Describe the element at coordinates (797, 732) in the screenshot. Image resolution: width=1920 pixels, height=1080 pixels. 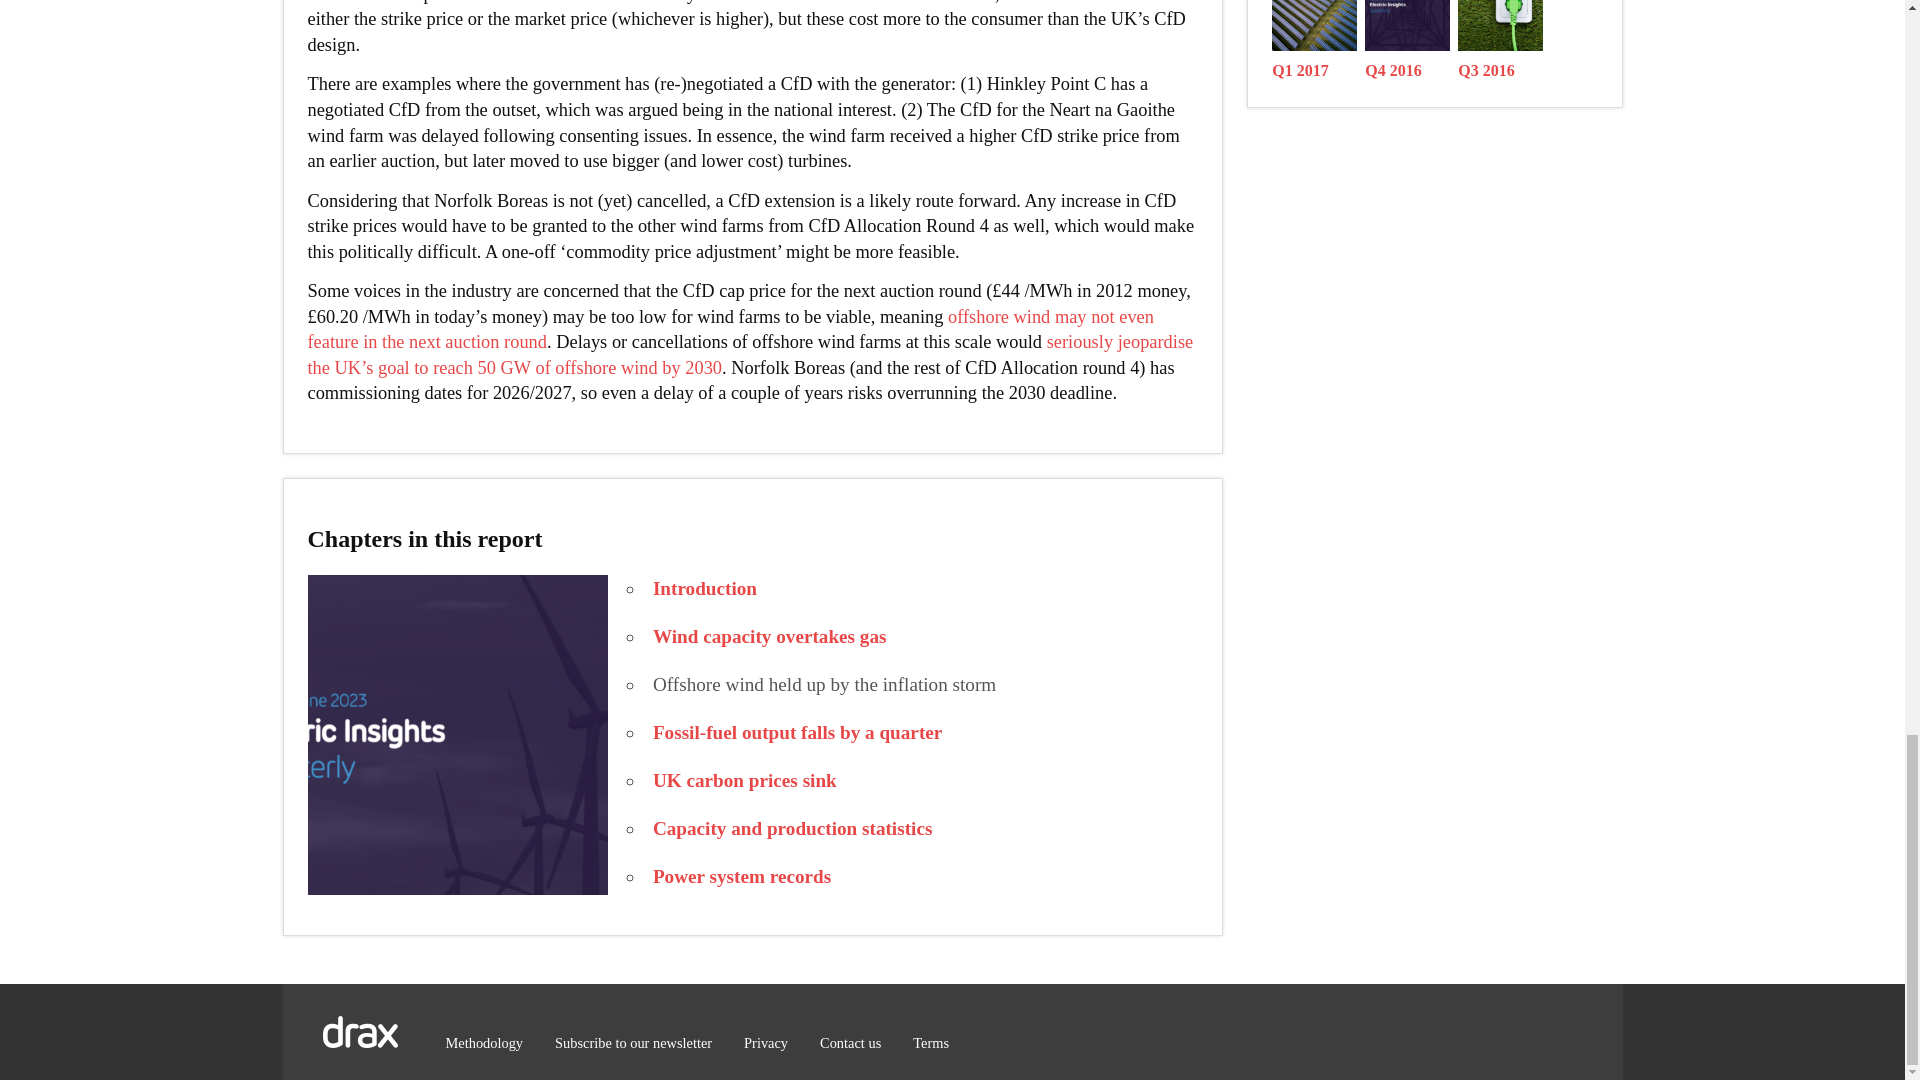
I see `Fossil-fuel output falls by a quarter` at that location.